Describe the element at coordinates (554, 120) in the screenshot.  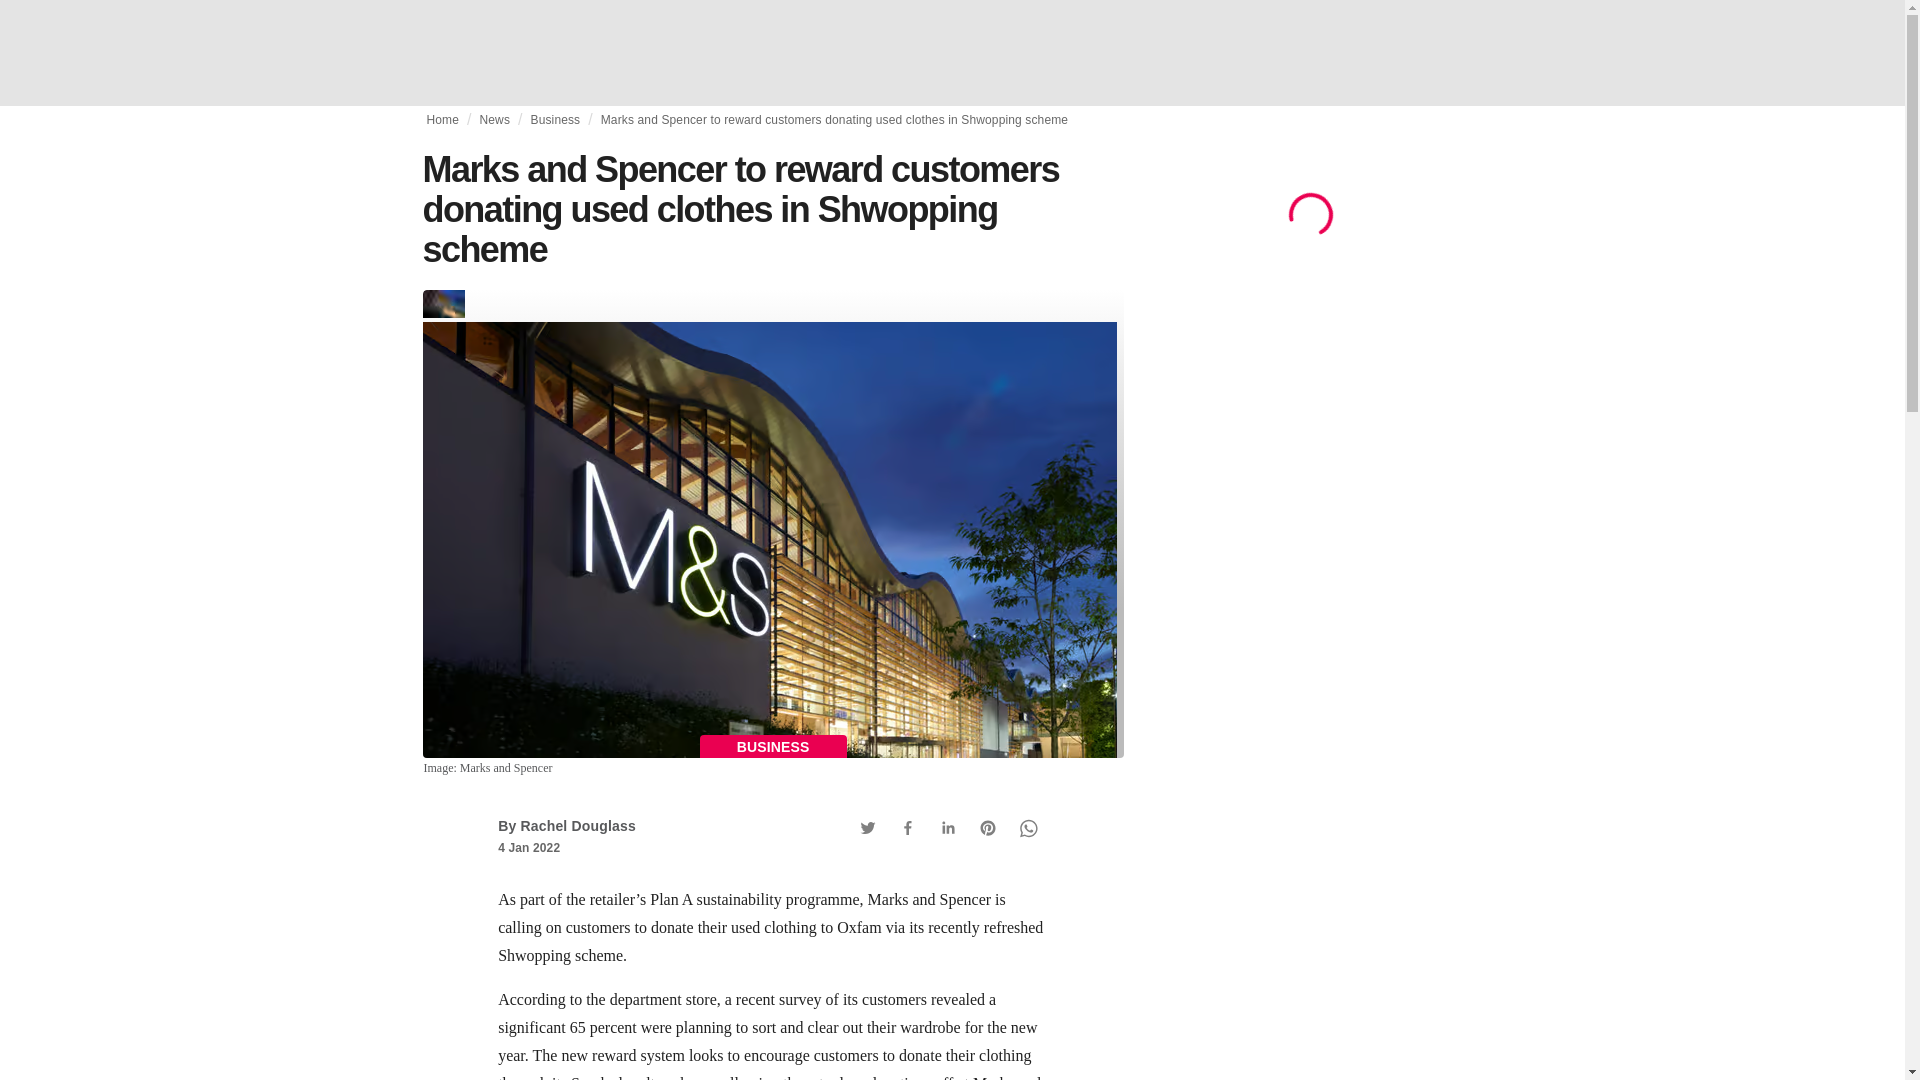
I see `Business` at that location.